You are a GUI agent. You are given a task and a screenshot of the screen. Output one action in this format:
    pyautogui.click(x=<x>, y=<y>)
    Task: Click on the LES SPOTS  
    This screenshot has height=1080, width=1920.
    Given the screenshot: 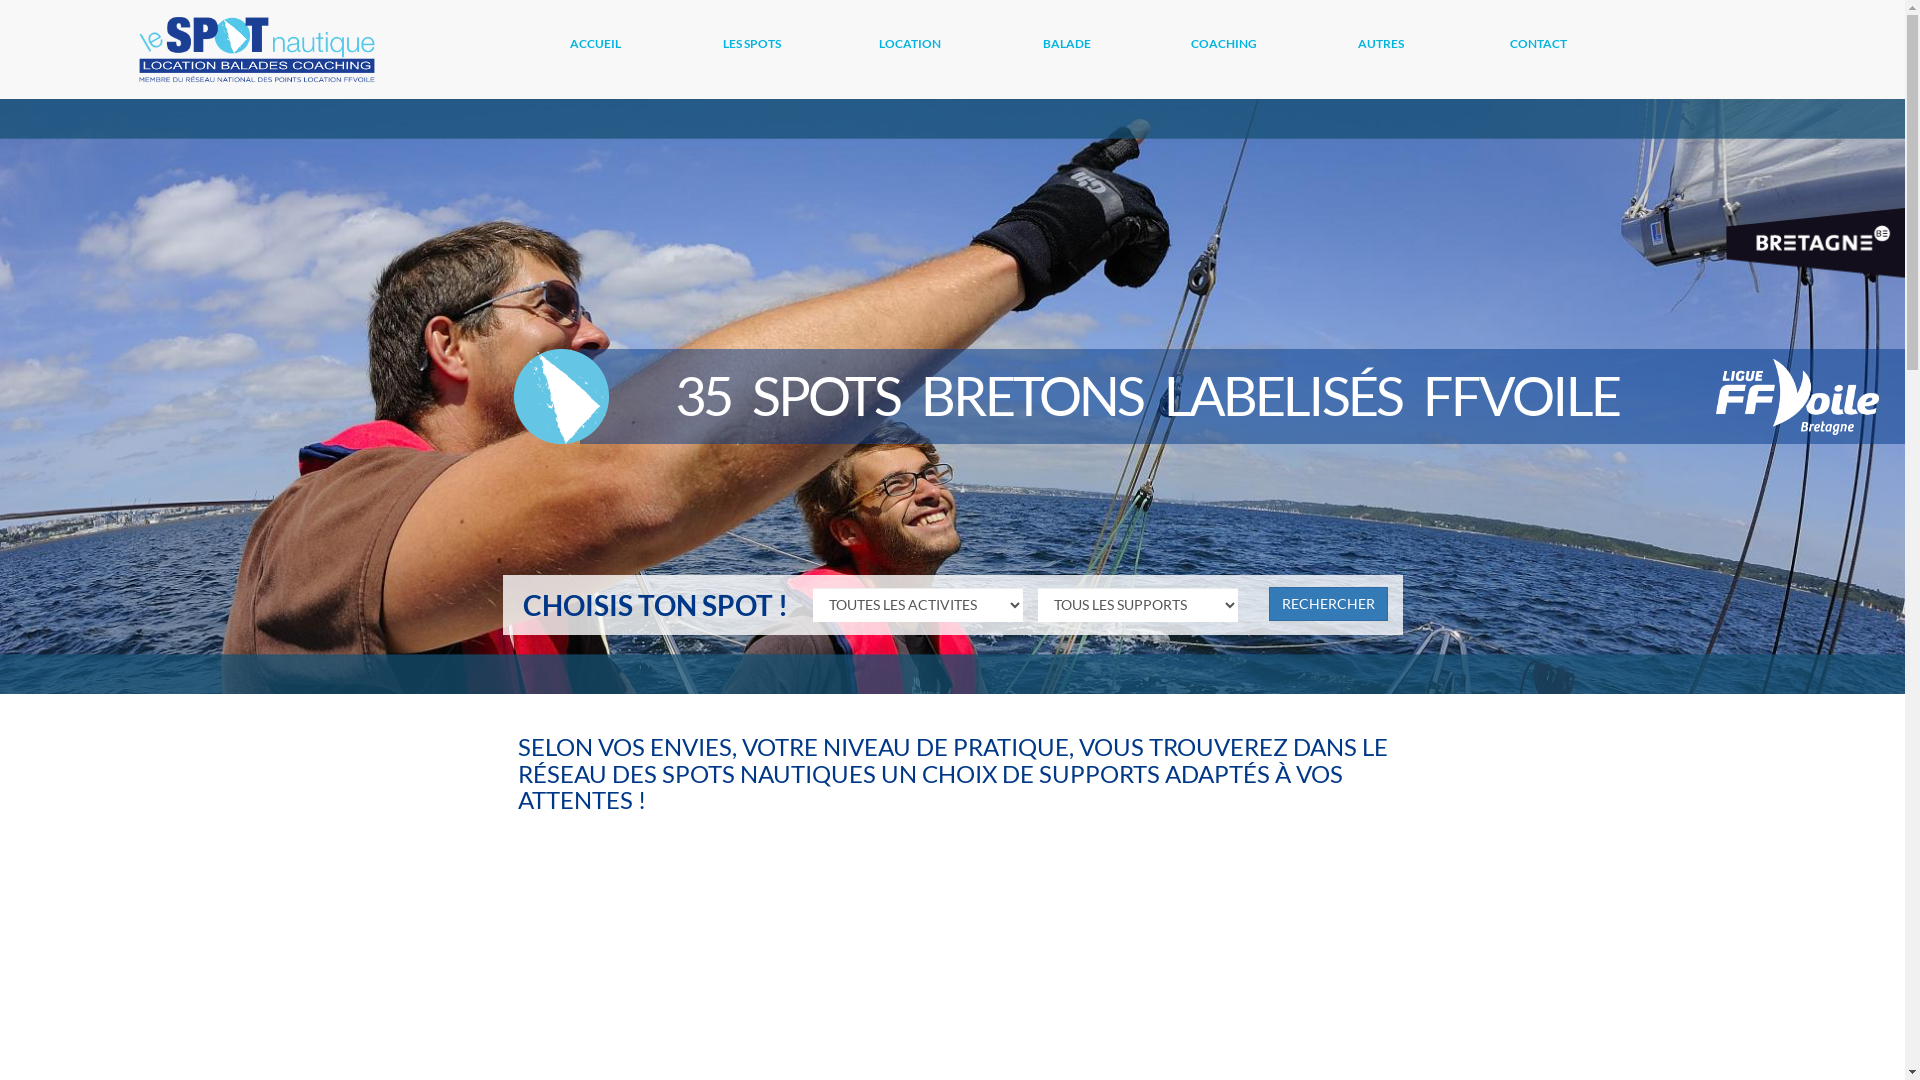 What is the action you would take?
    pyautogui.click(x=754, y=49)
    